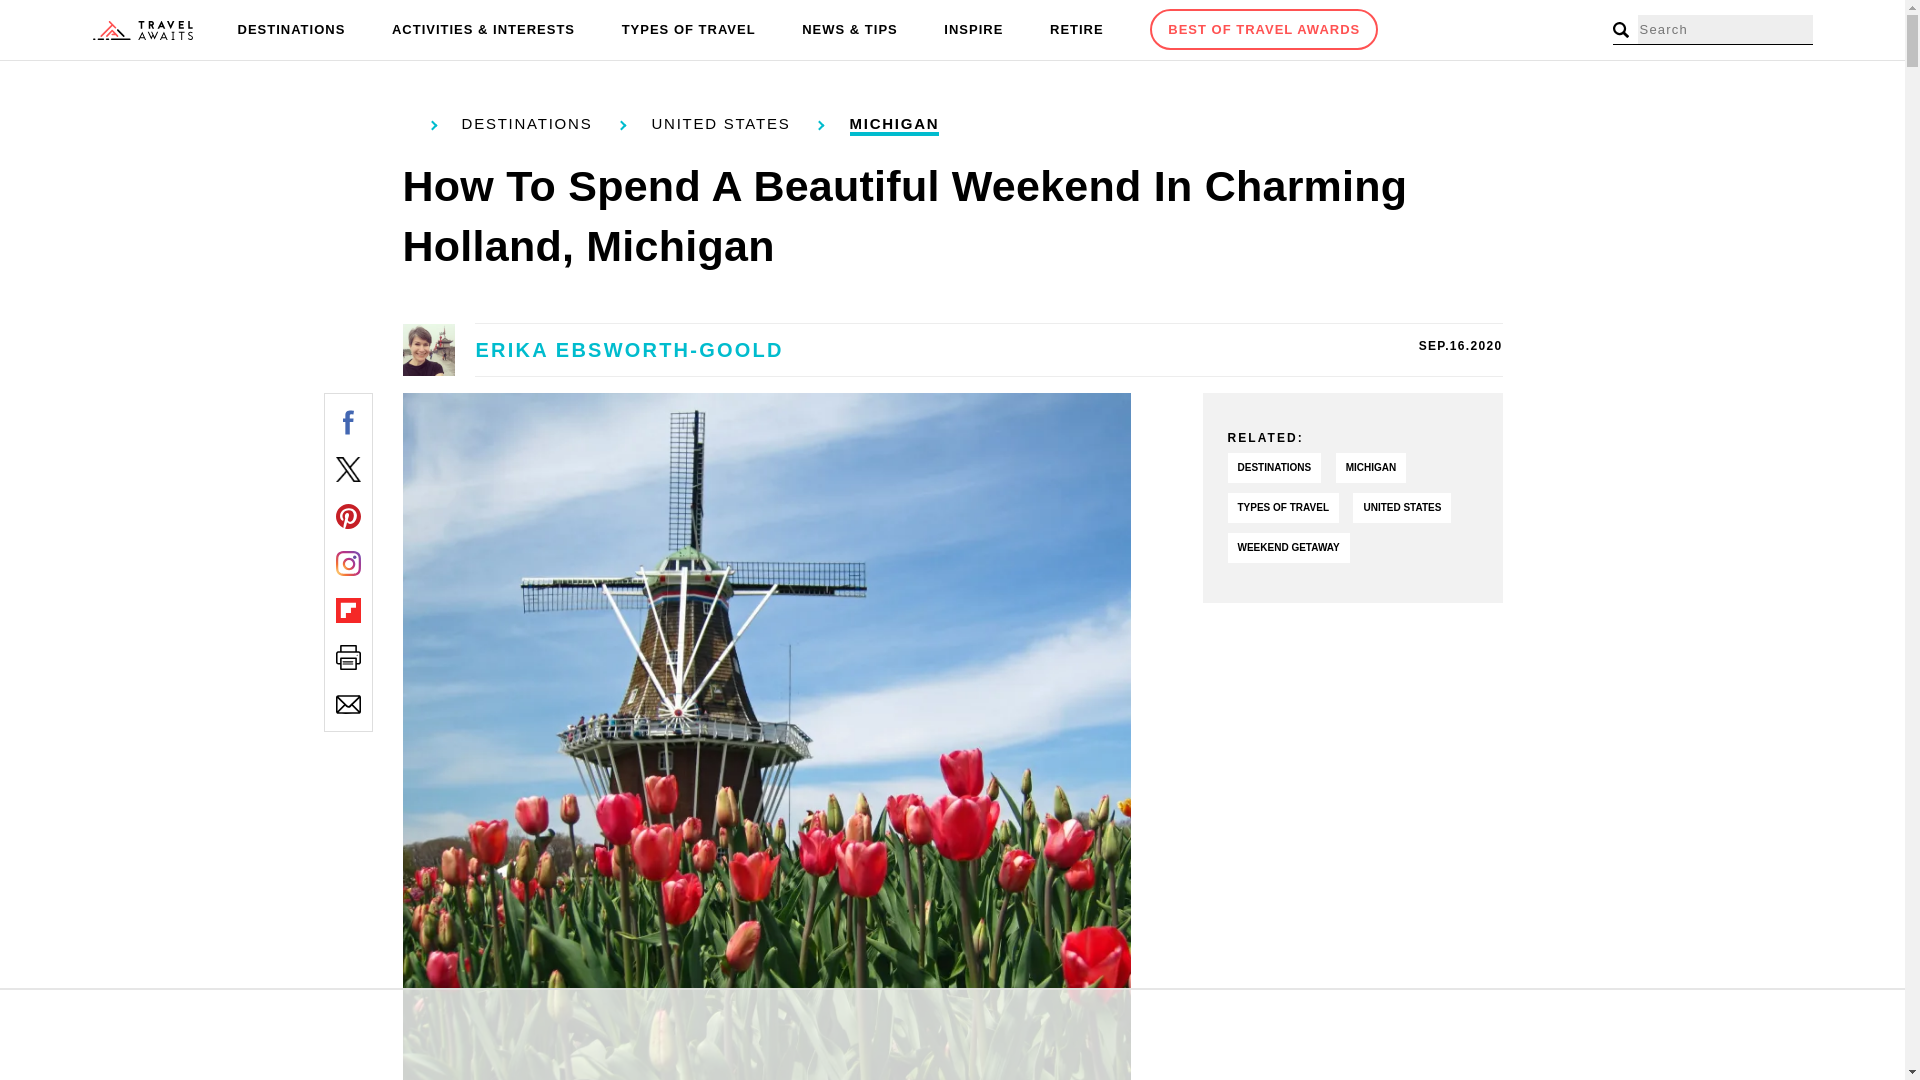  What do you see at coordinates (348, 656) in the screenshot?
I see `Print` at bounding box center [348, 656].